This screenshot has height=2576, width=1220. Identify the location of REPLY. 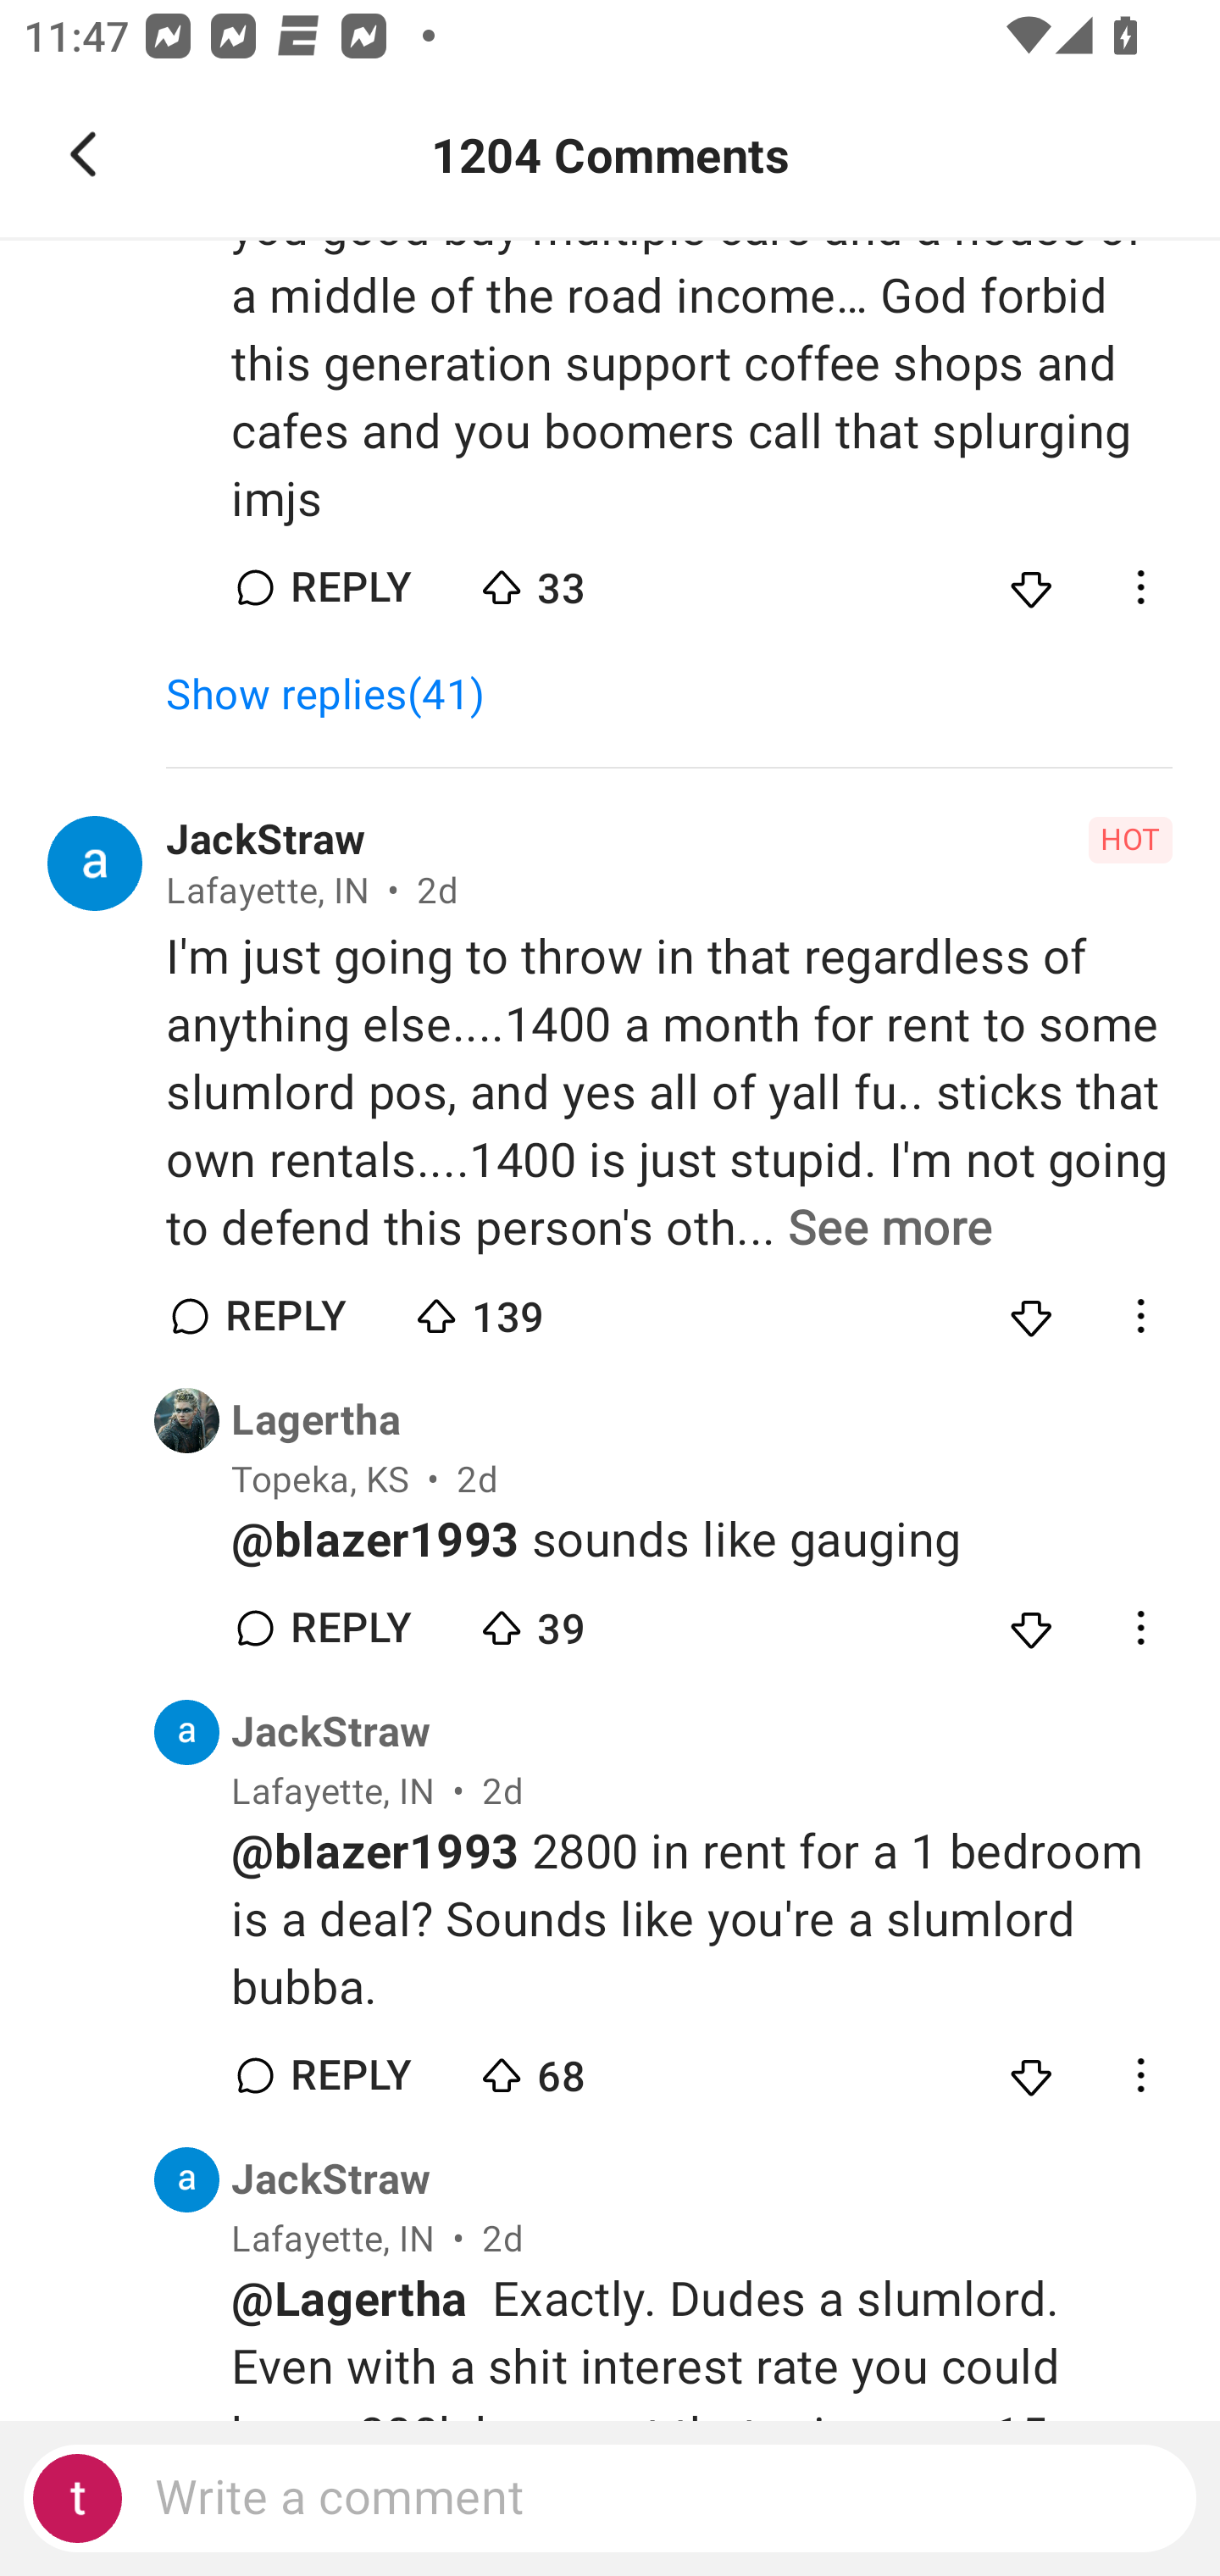
(349, 588).